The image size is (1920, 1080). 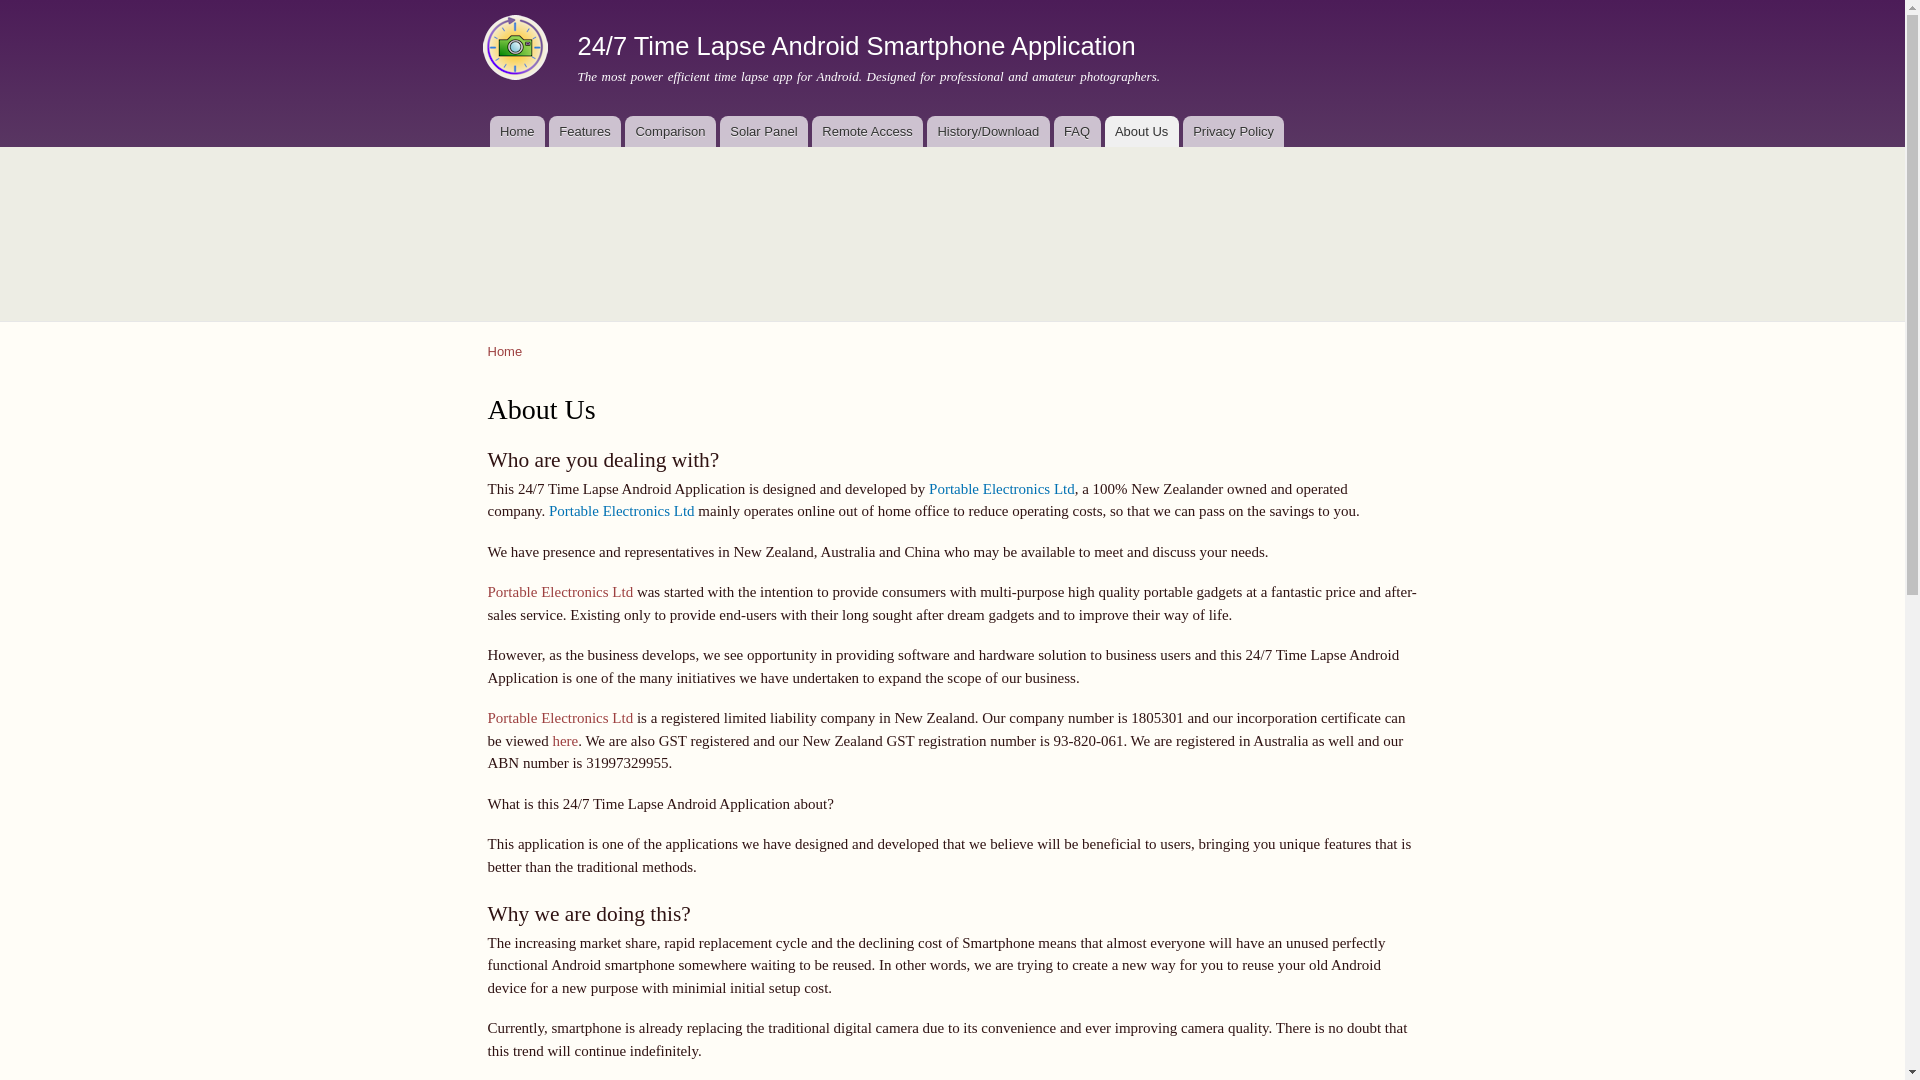 I want to click on Features, so click(x=585, y=132).